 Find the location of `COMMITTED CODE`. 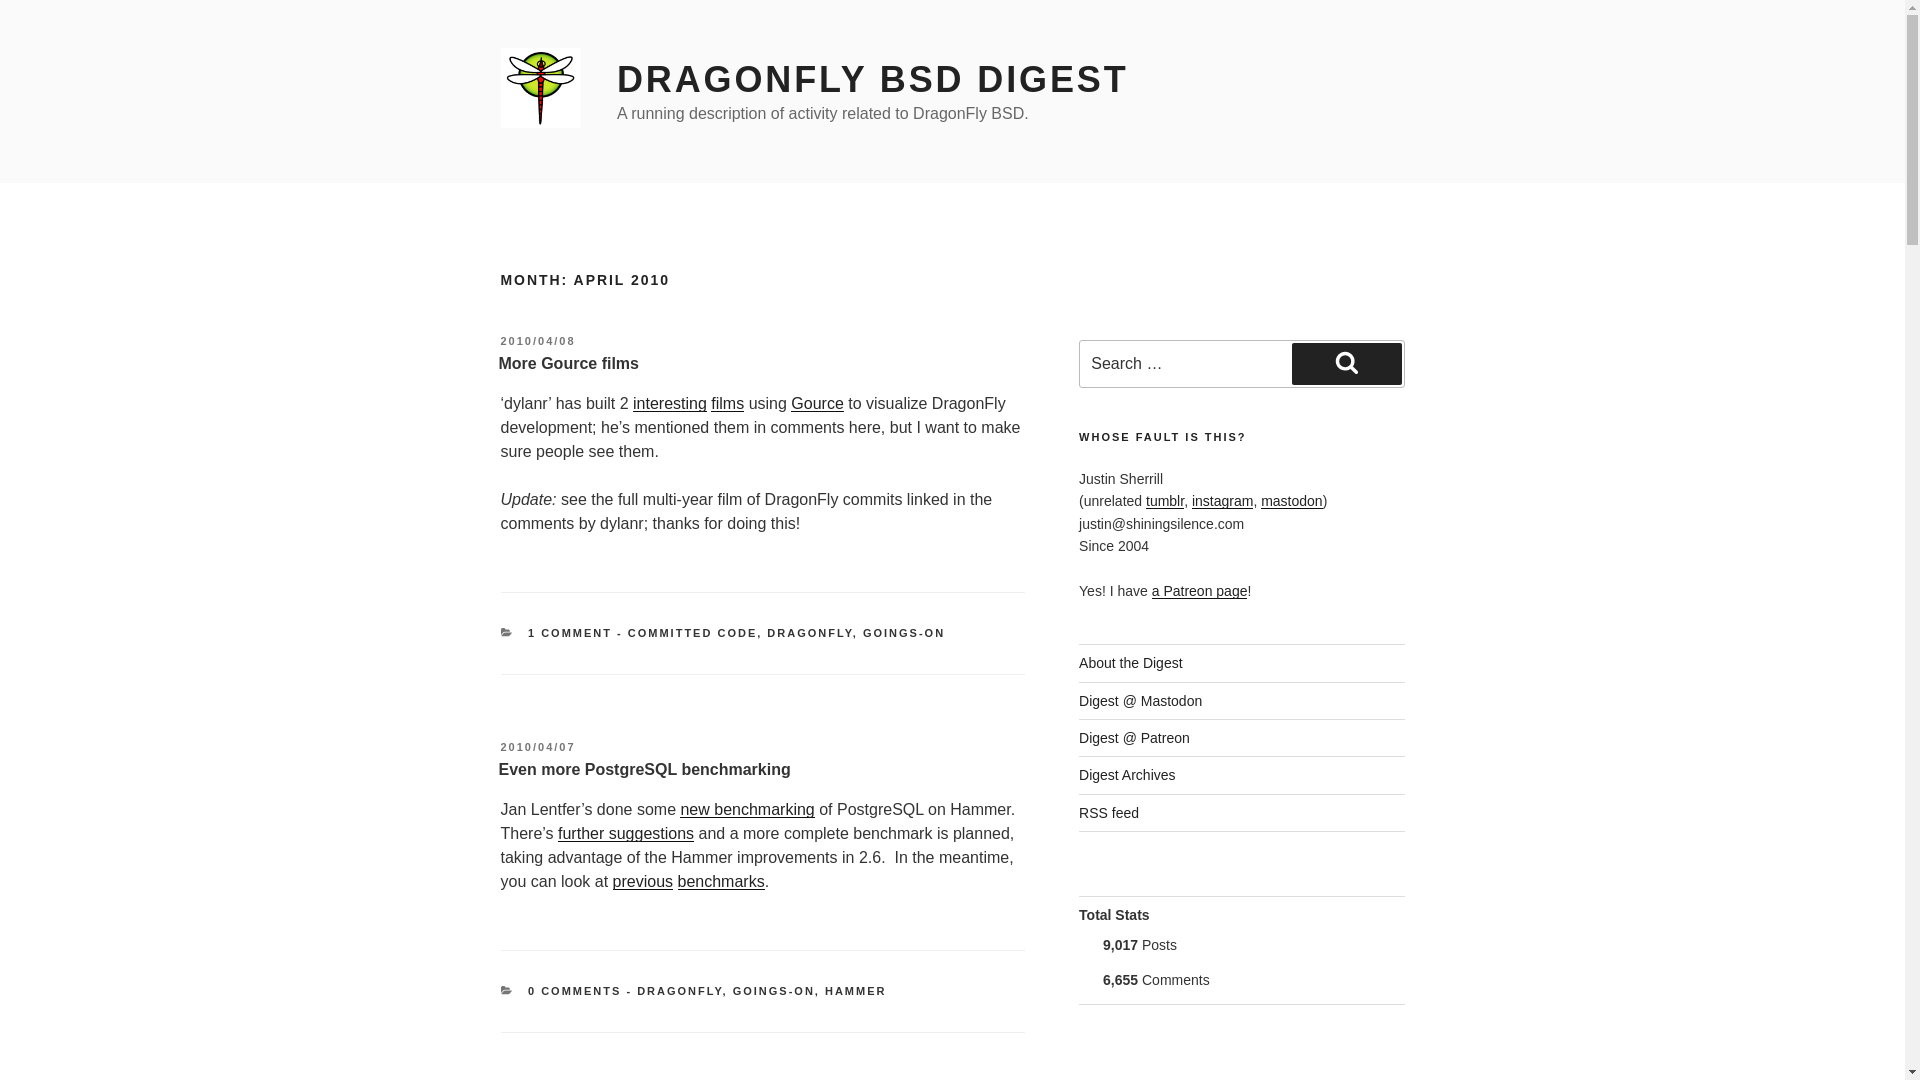

COMMITTED CODE is located at coordinates (692, 633).